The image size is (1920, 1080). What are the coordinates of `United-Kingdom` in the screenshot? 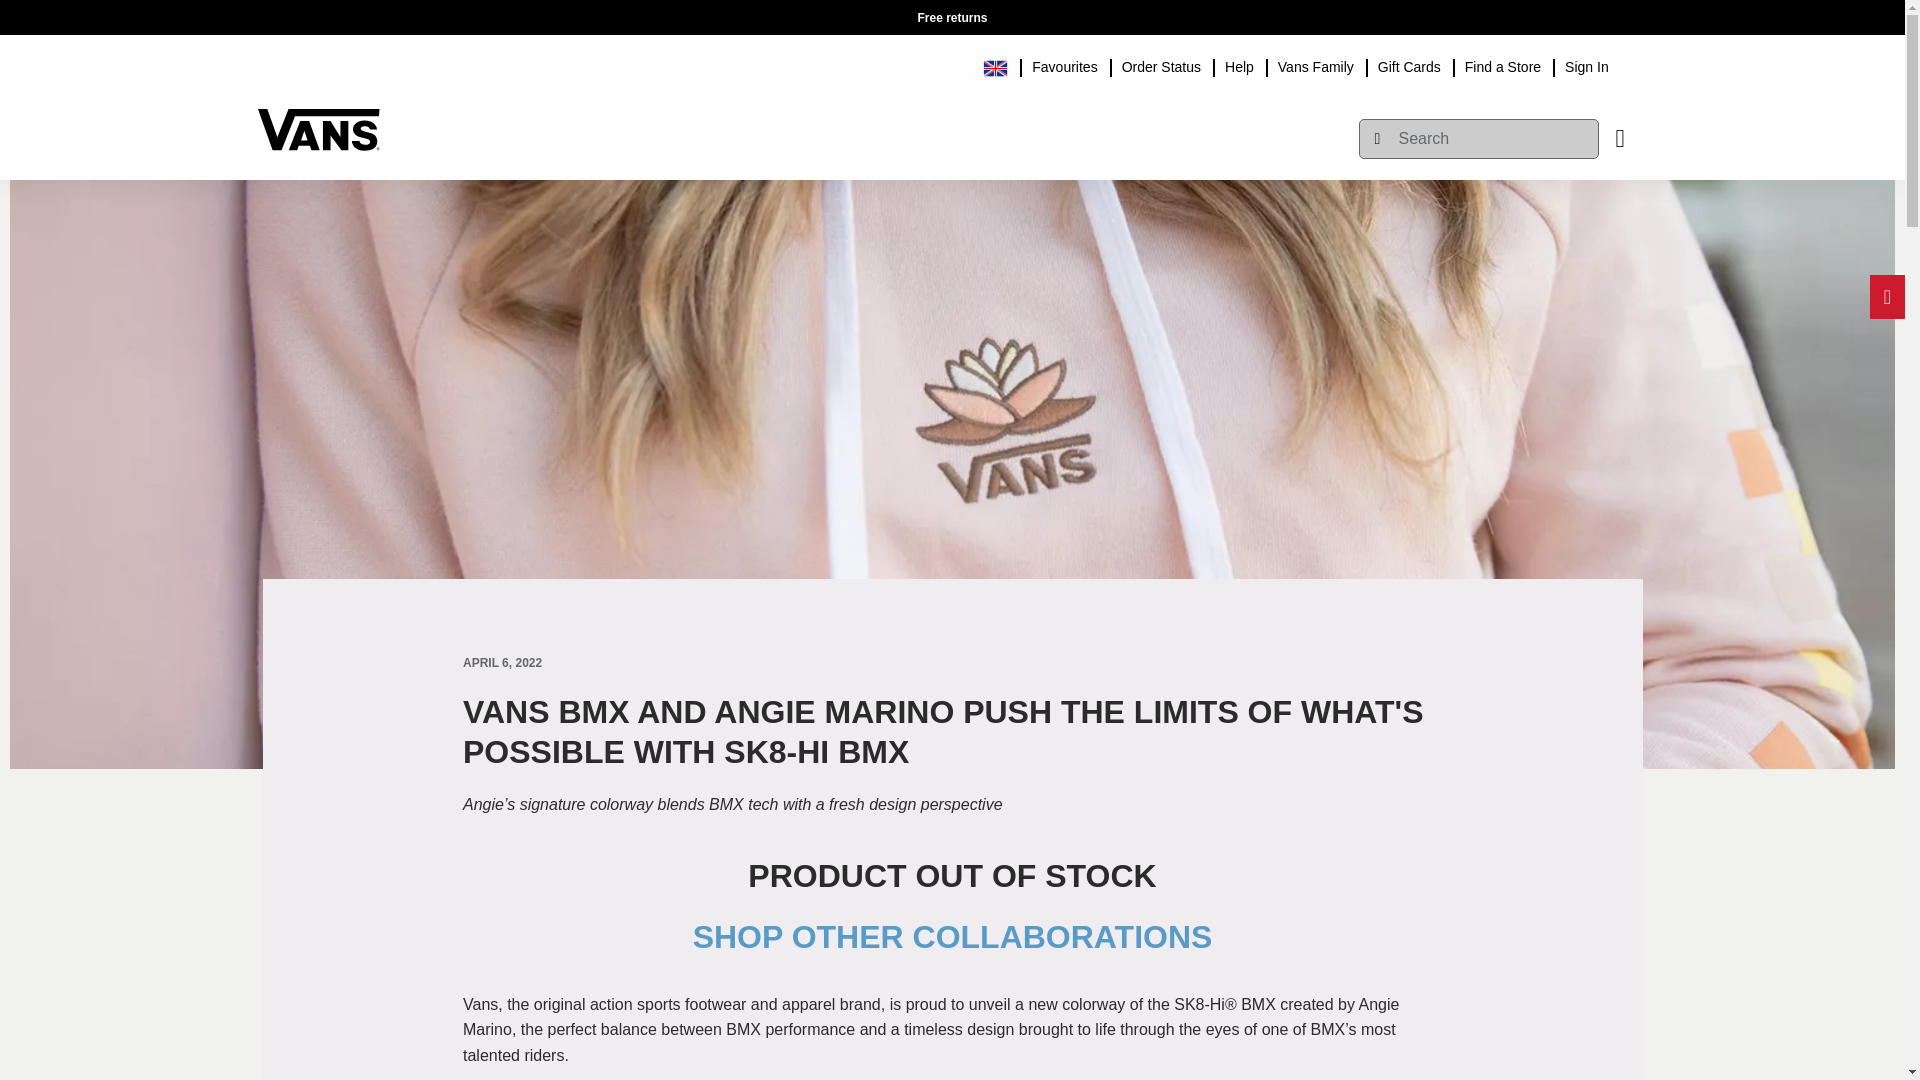 It's located at (1002, 64).